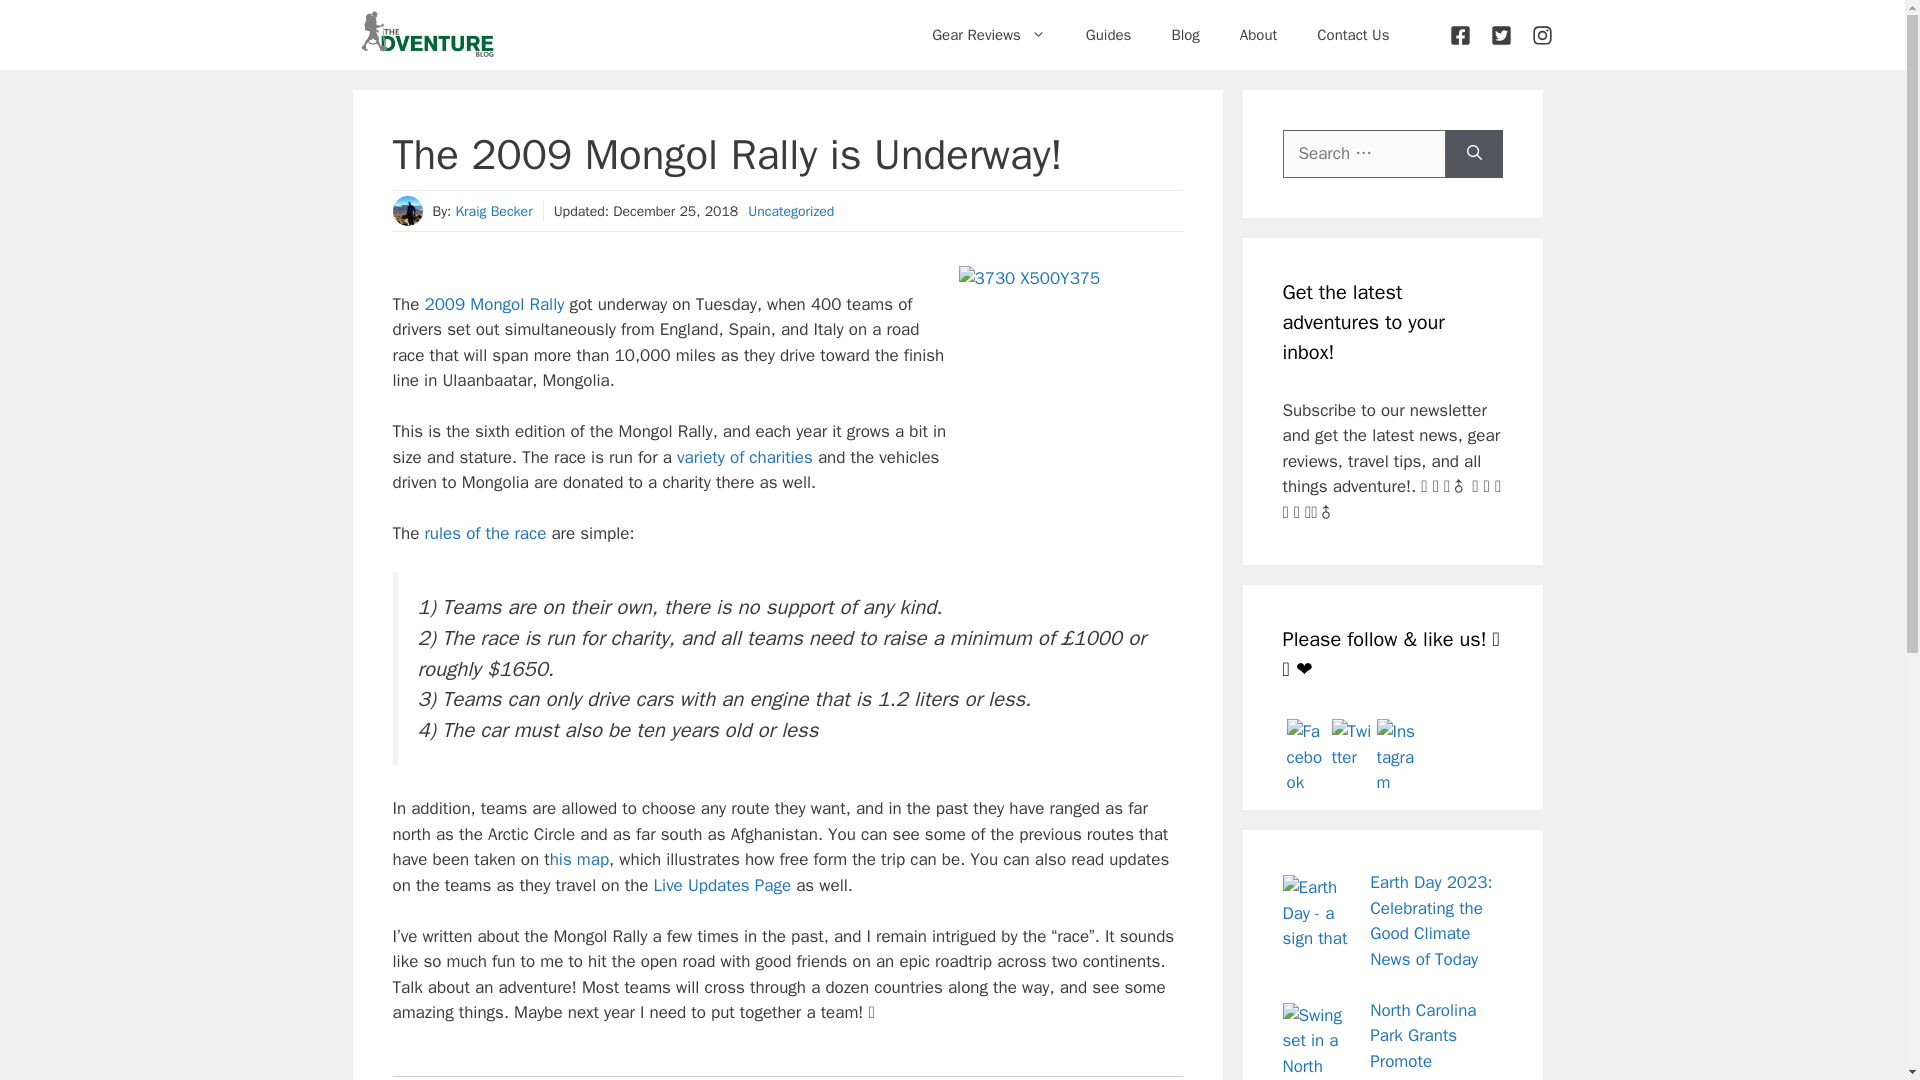 The image size is (1920, 1080). Describe the element at coordinates (484, 533) in the screenshot. I see `rules of the race` at that location.